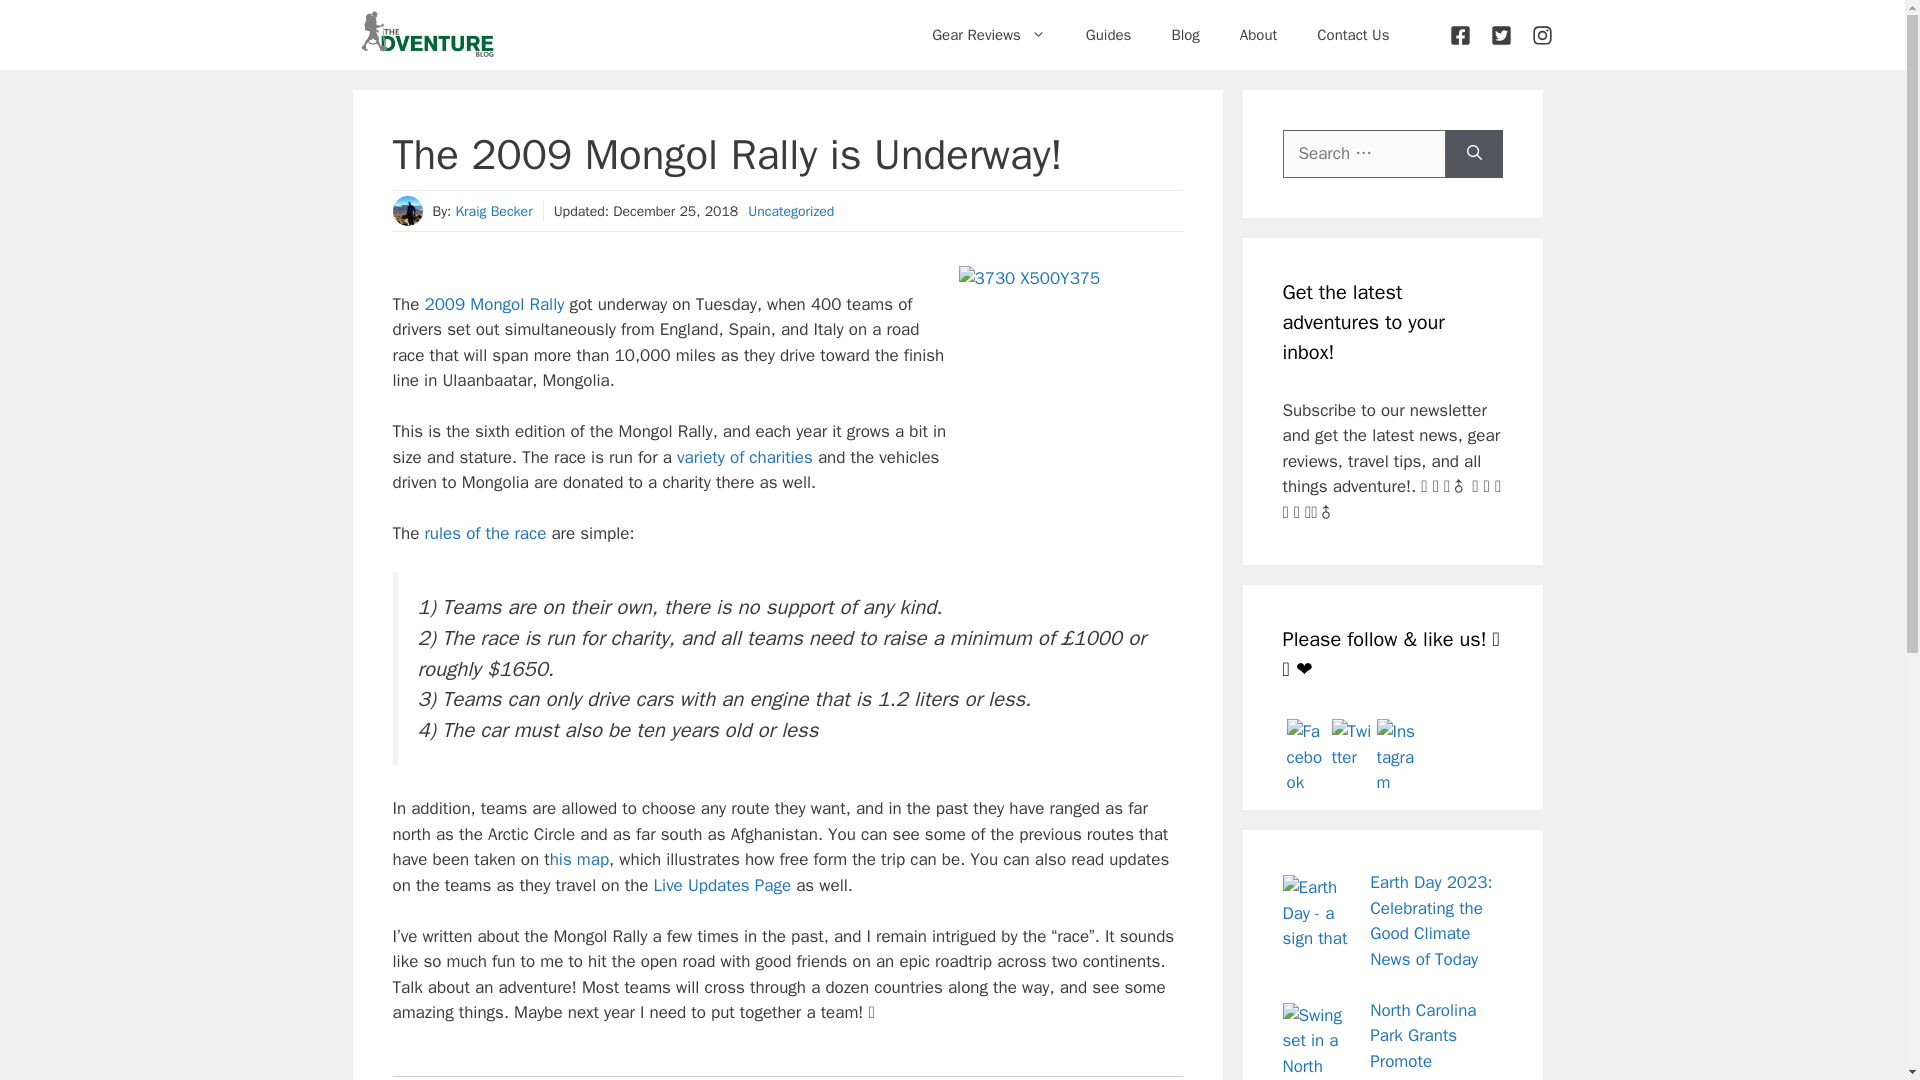 The image size is (1920, 1080). Describe the element at coordinates (484, 533) in the screenshot. I see `rules of the race` at that location.